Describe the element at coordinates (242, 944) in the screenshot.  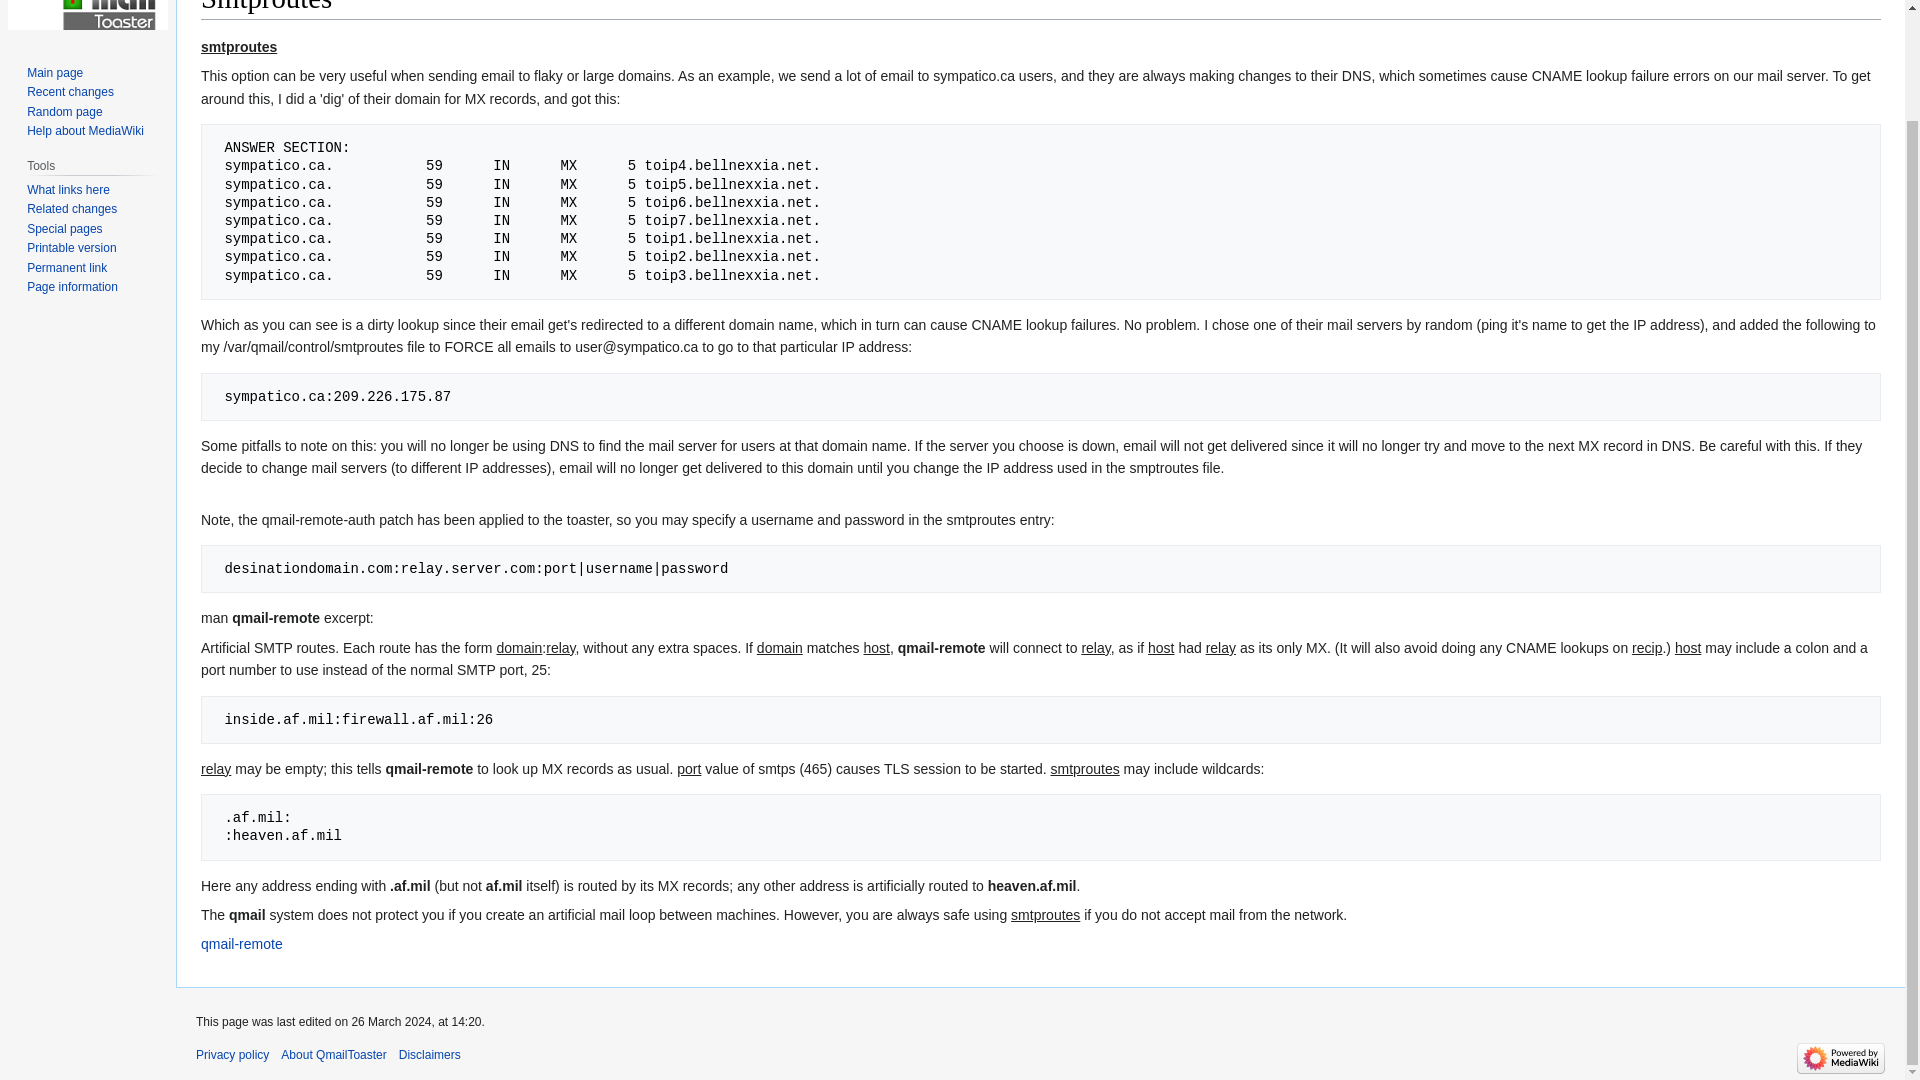
I see `Control Files by Function` at that location.